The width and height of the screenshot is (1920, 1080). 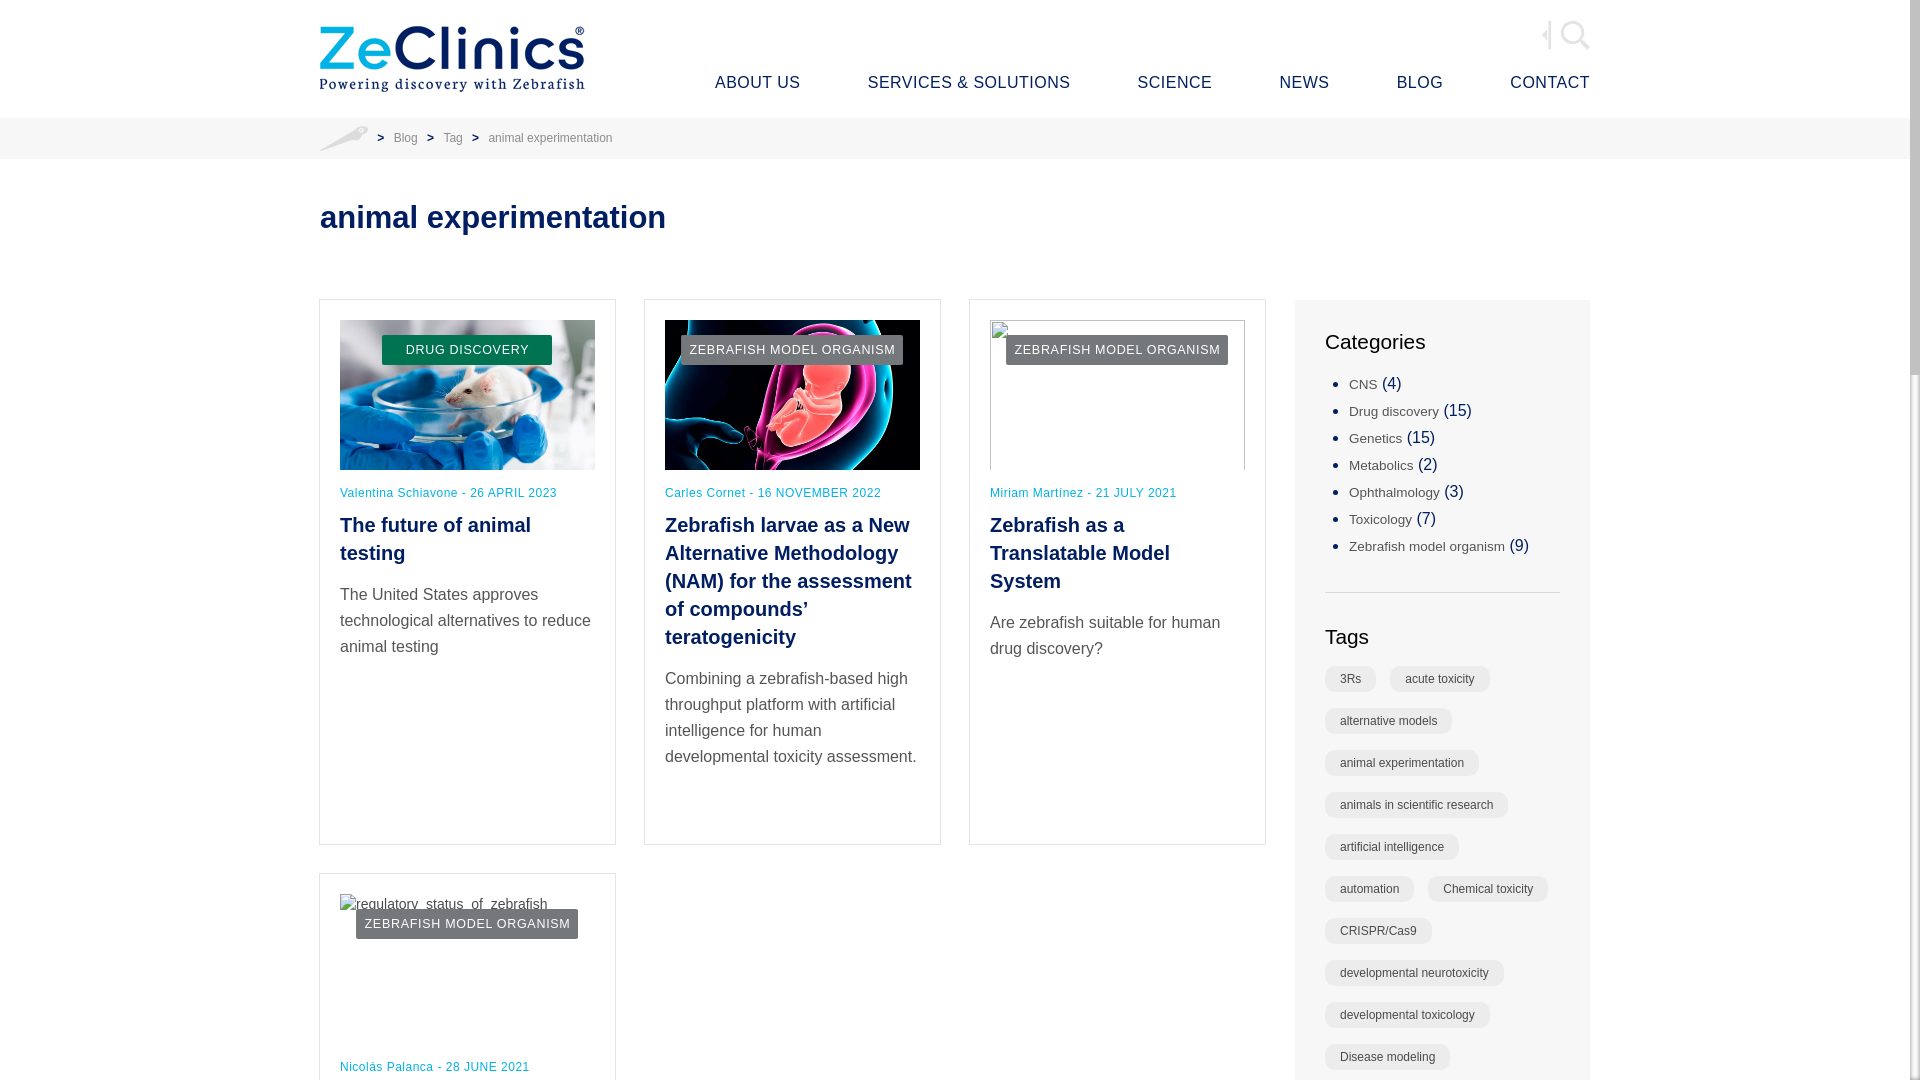 What do you see at coordinates (406, 137) in the screenshot?
I see `Blog` at bounding box center [406, 137].